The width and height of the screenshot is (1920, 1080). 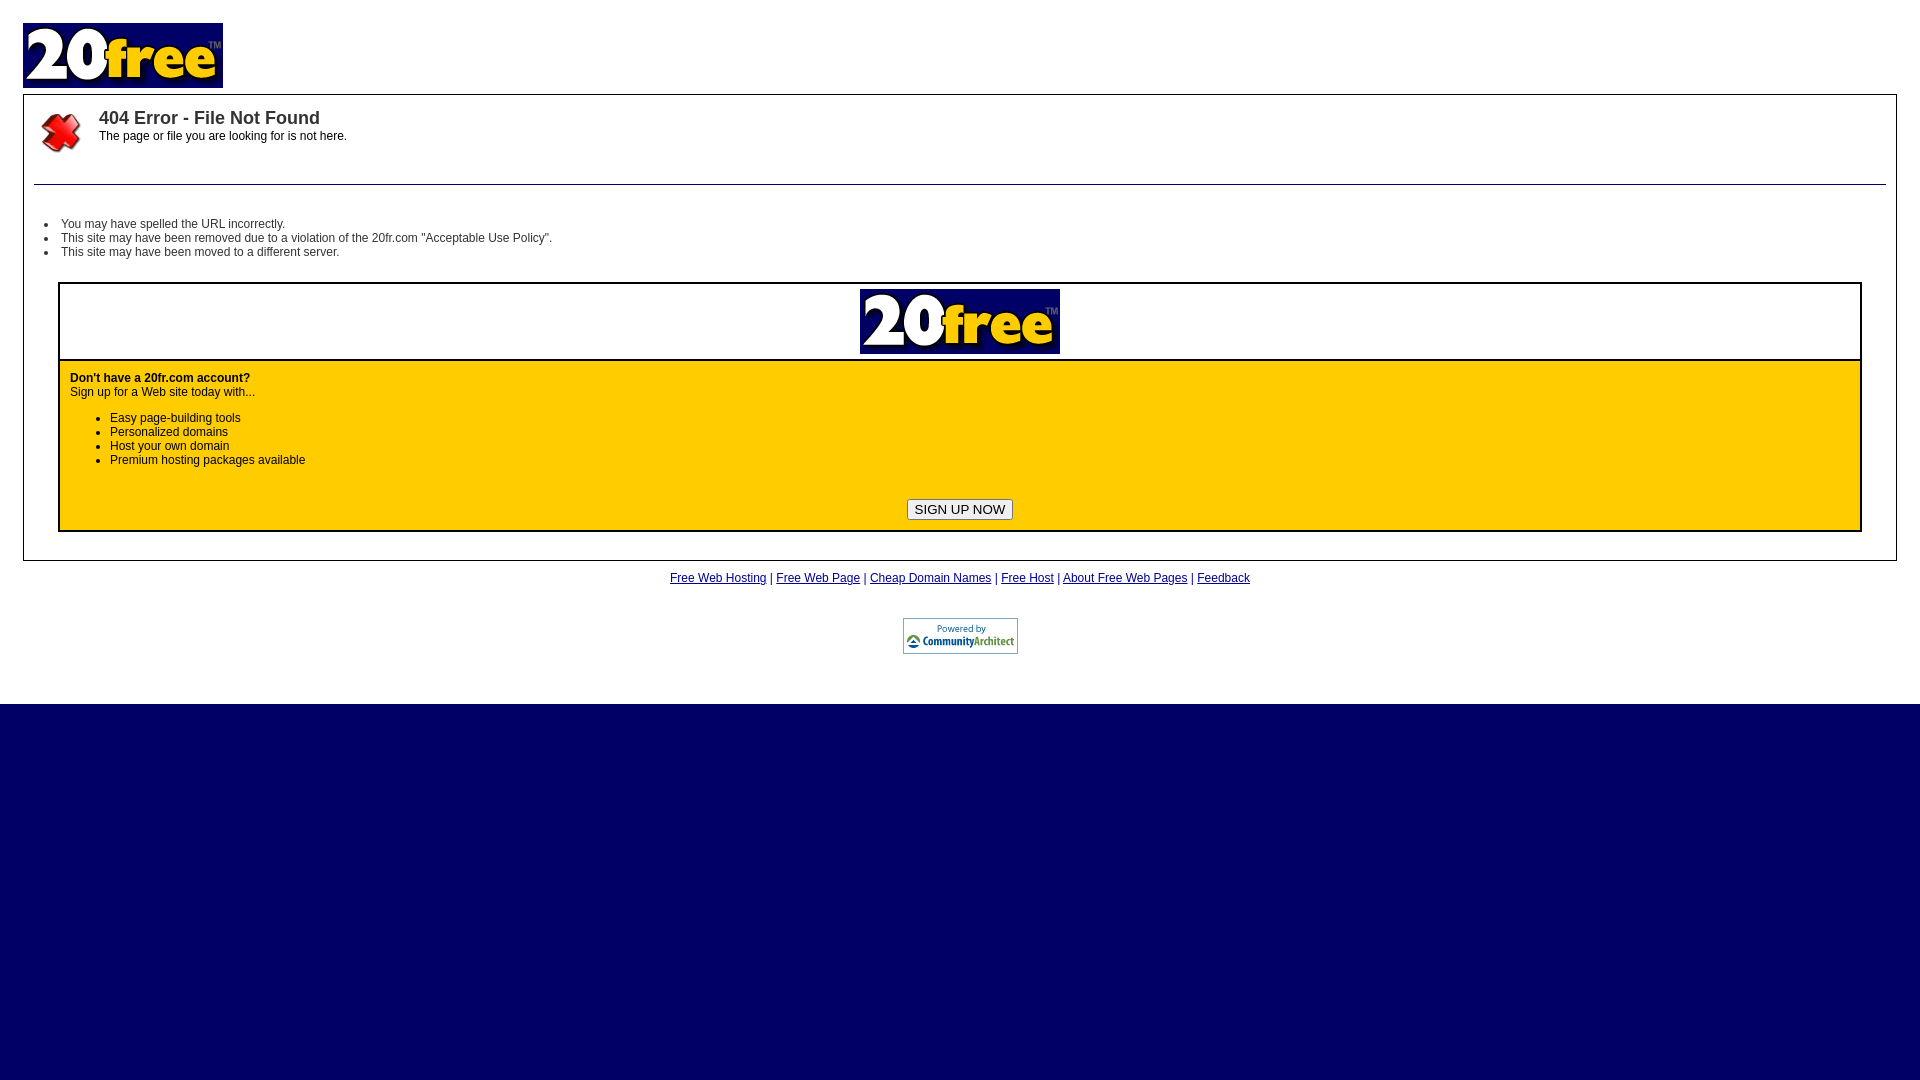 What do you see at coordinates (818, 578) in the screenshot?
I see `Free Web Page` at bounding box center [818, 578].